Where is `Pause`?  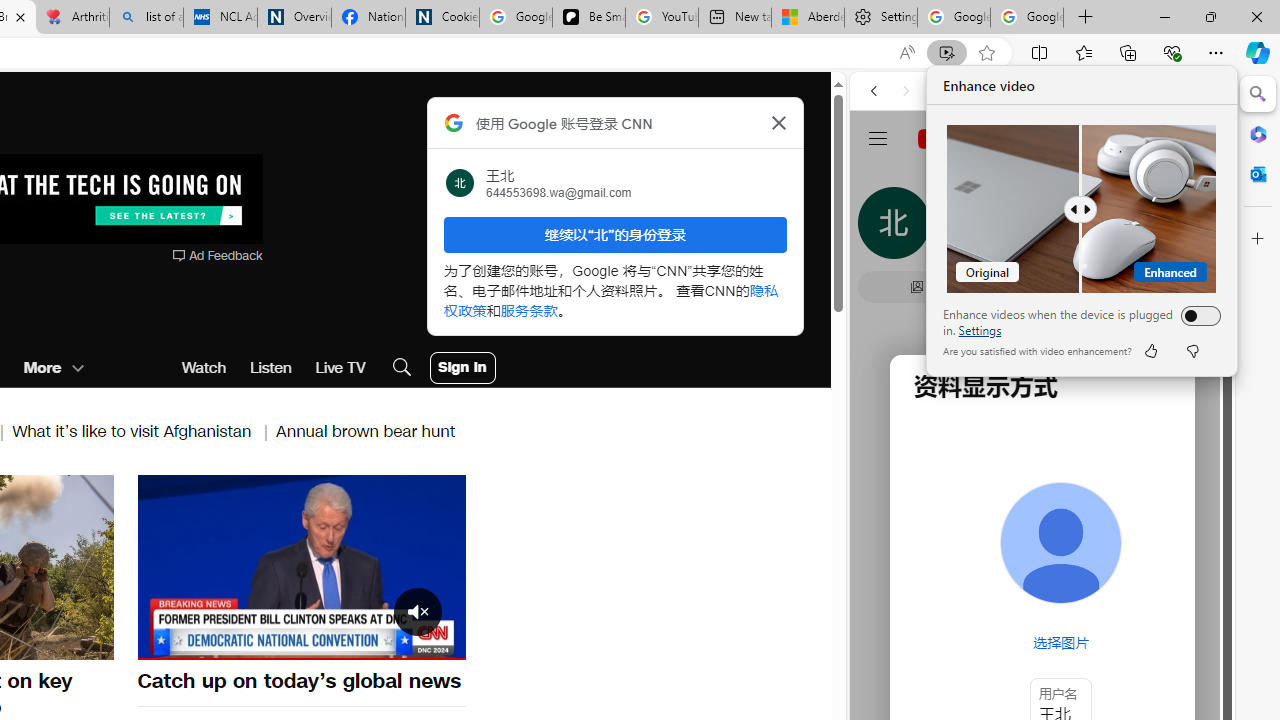 Pause is located at coordinates (301, 567).